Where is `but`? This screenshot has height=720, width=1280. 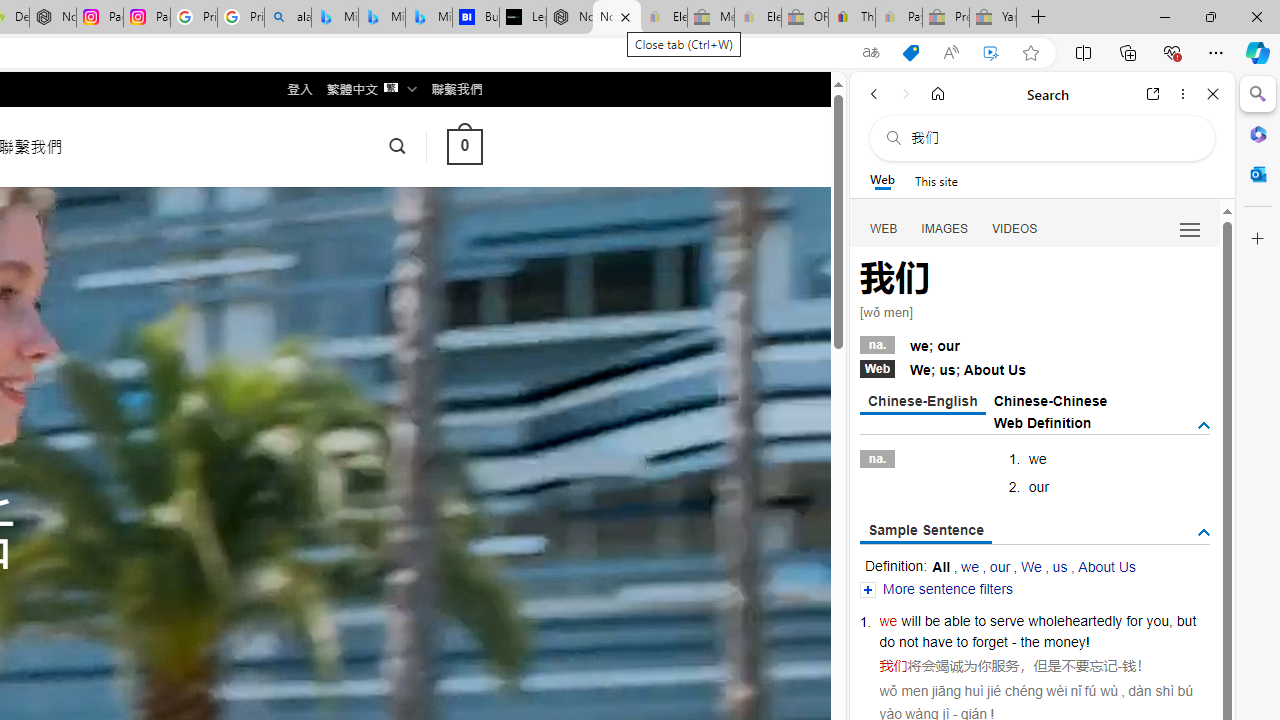
but is located at coordinates (1186, 620).